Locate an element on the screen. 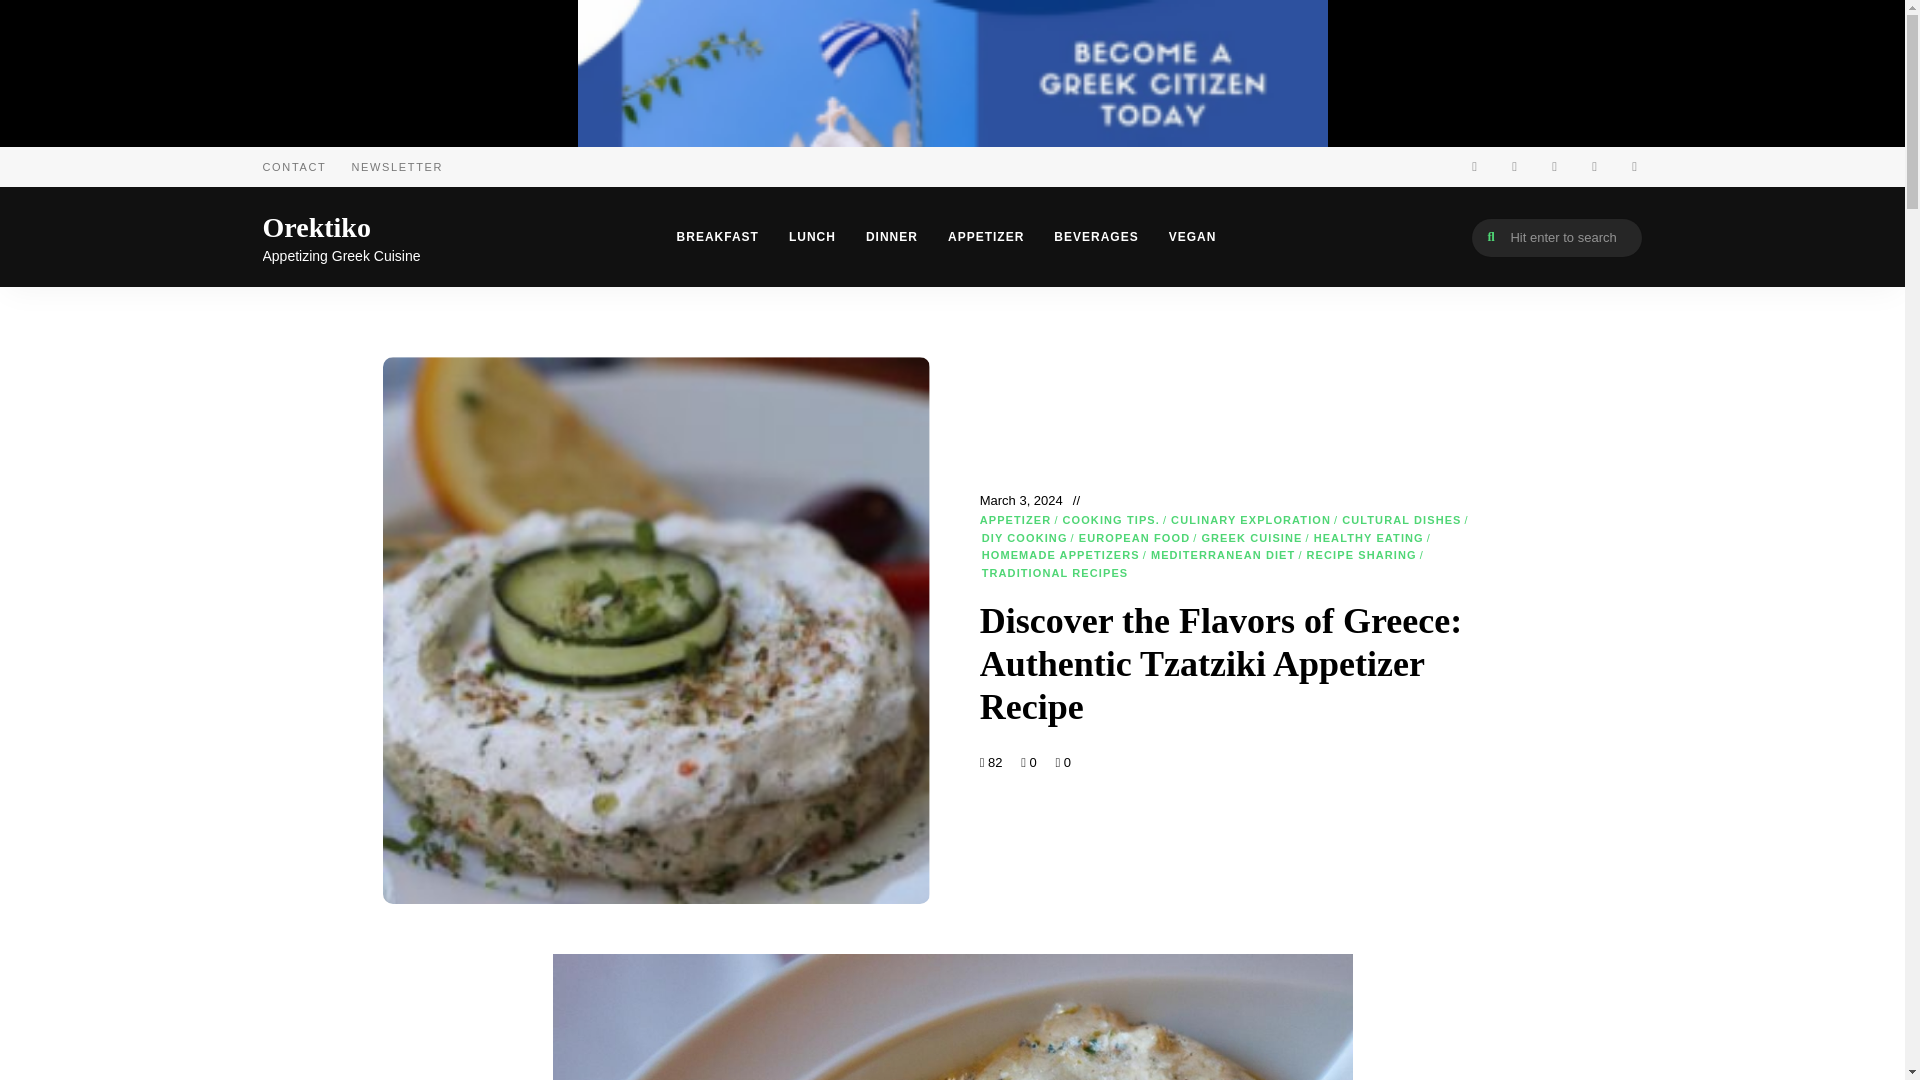 This screenshot has height=1080, width=1920. RECIPE SHARING is located at coordinates (1362, 555).